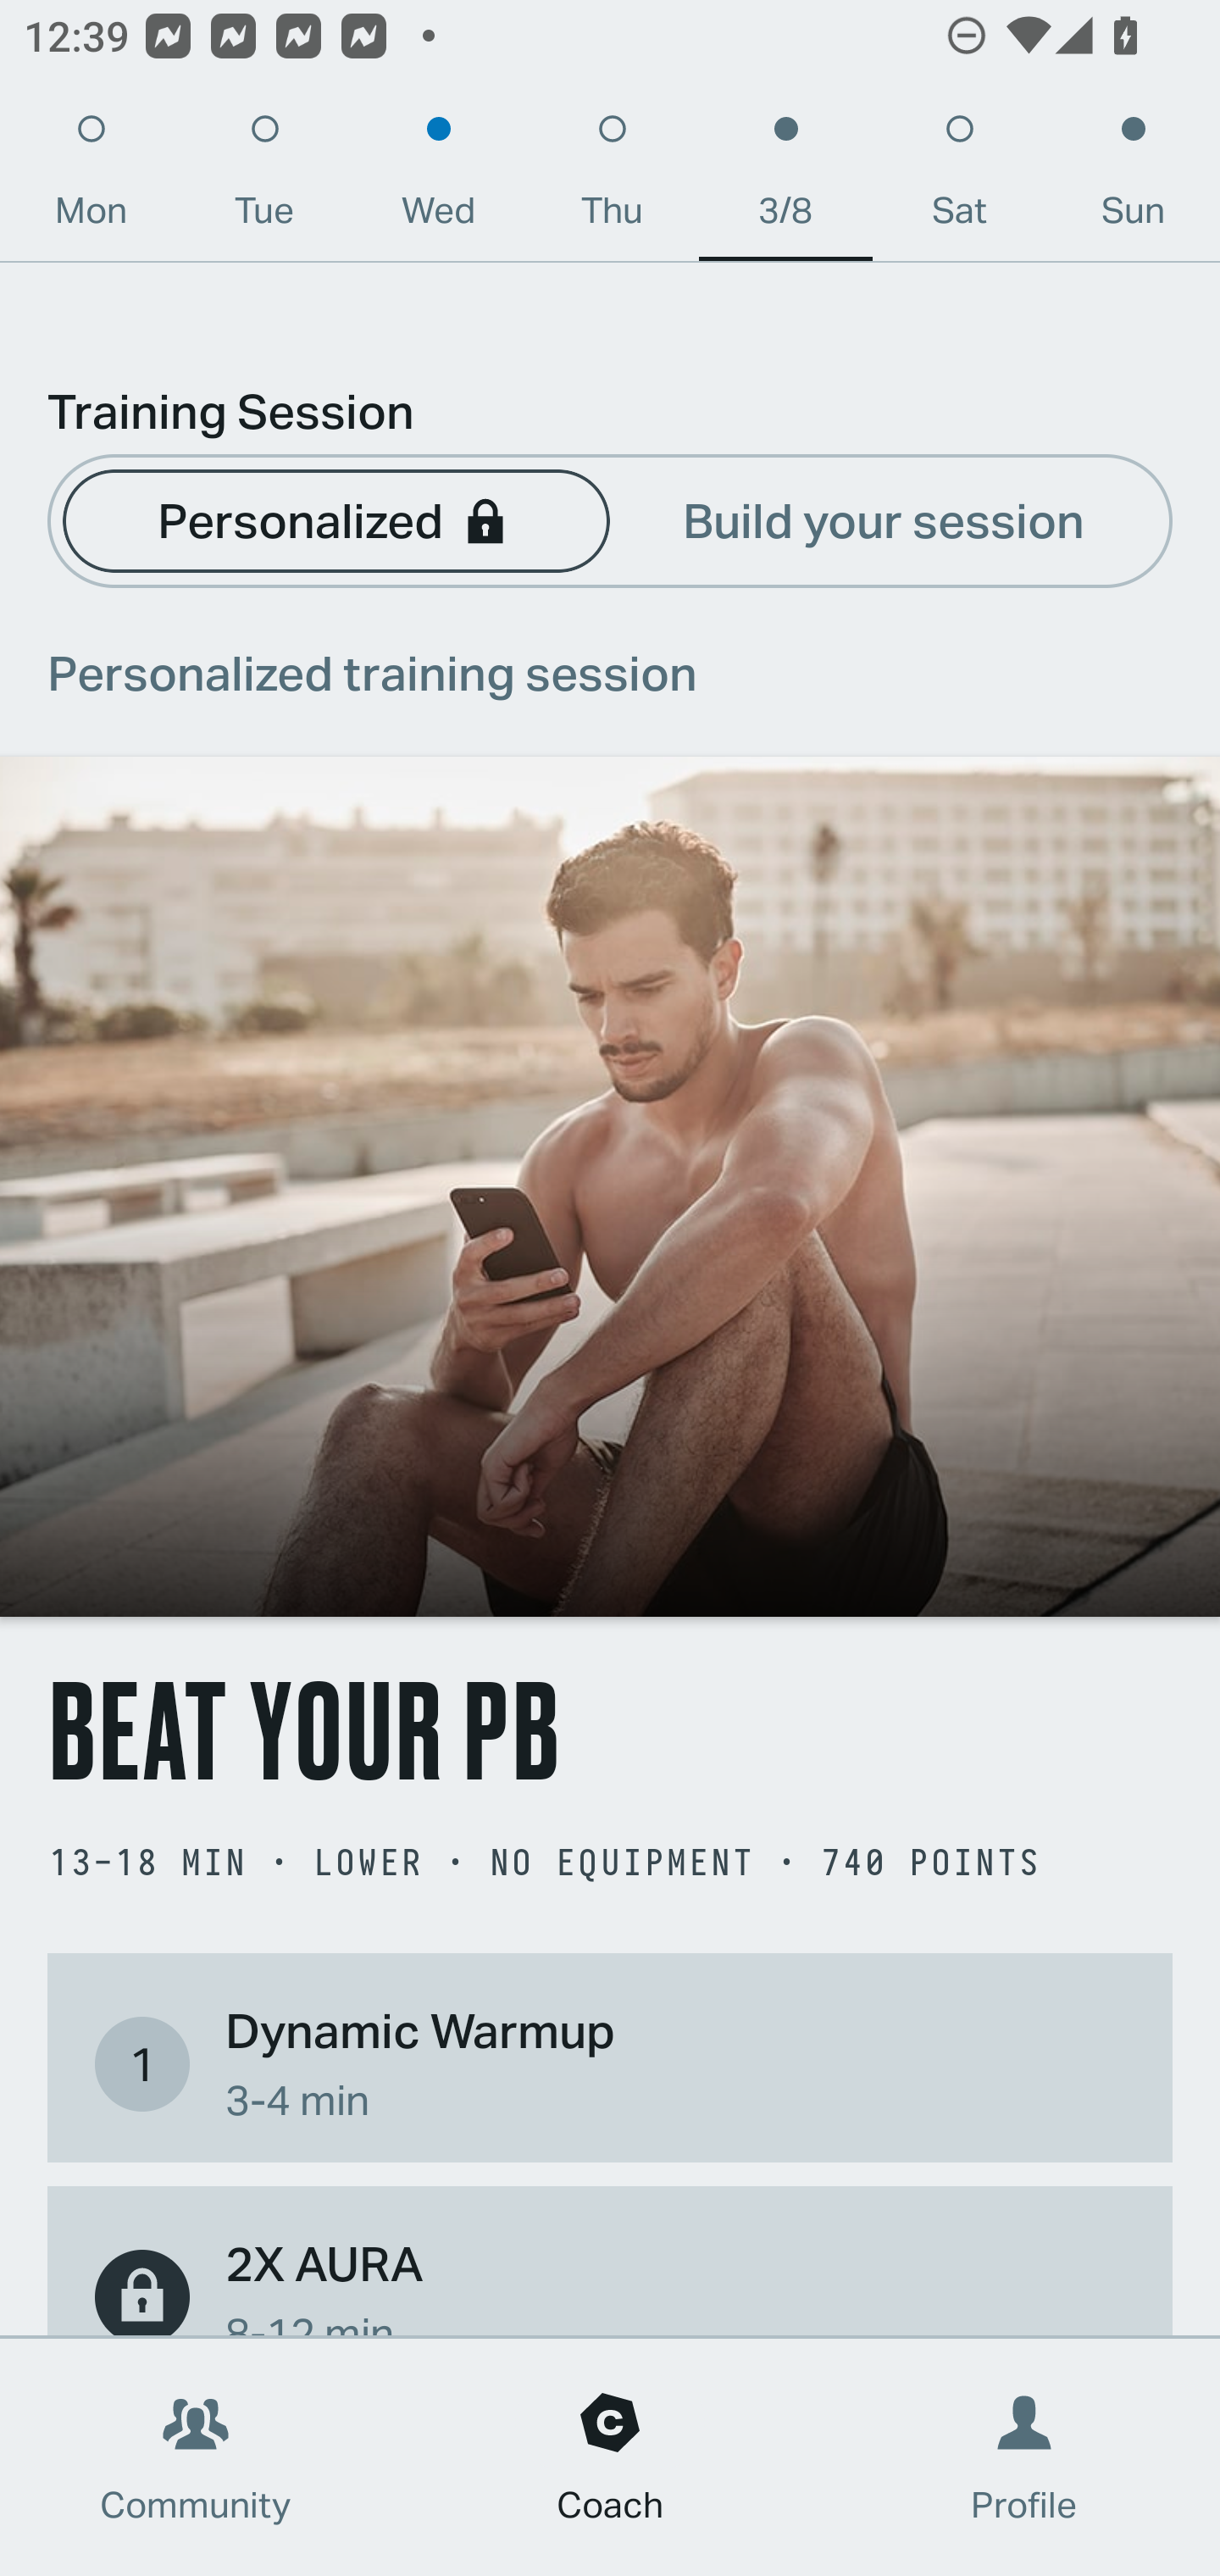  Describe the element at coordinates (196, 2457) in the screenshot. I see `Community` at that location.